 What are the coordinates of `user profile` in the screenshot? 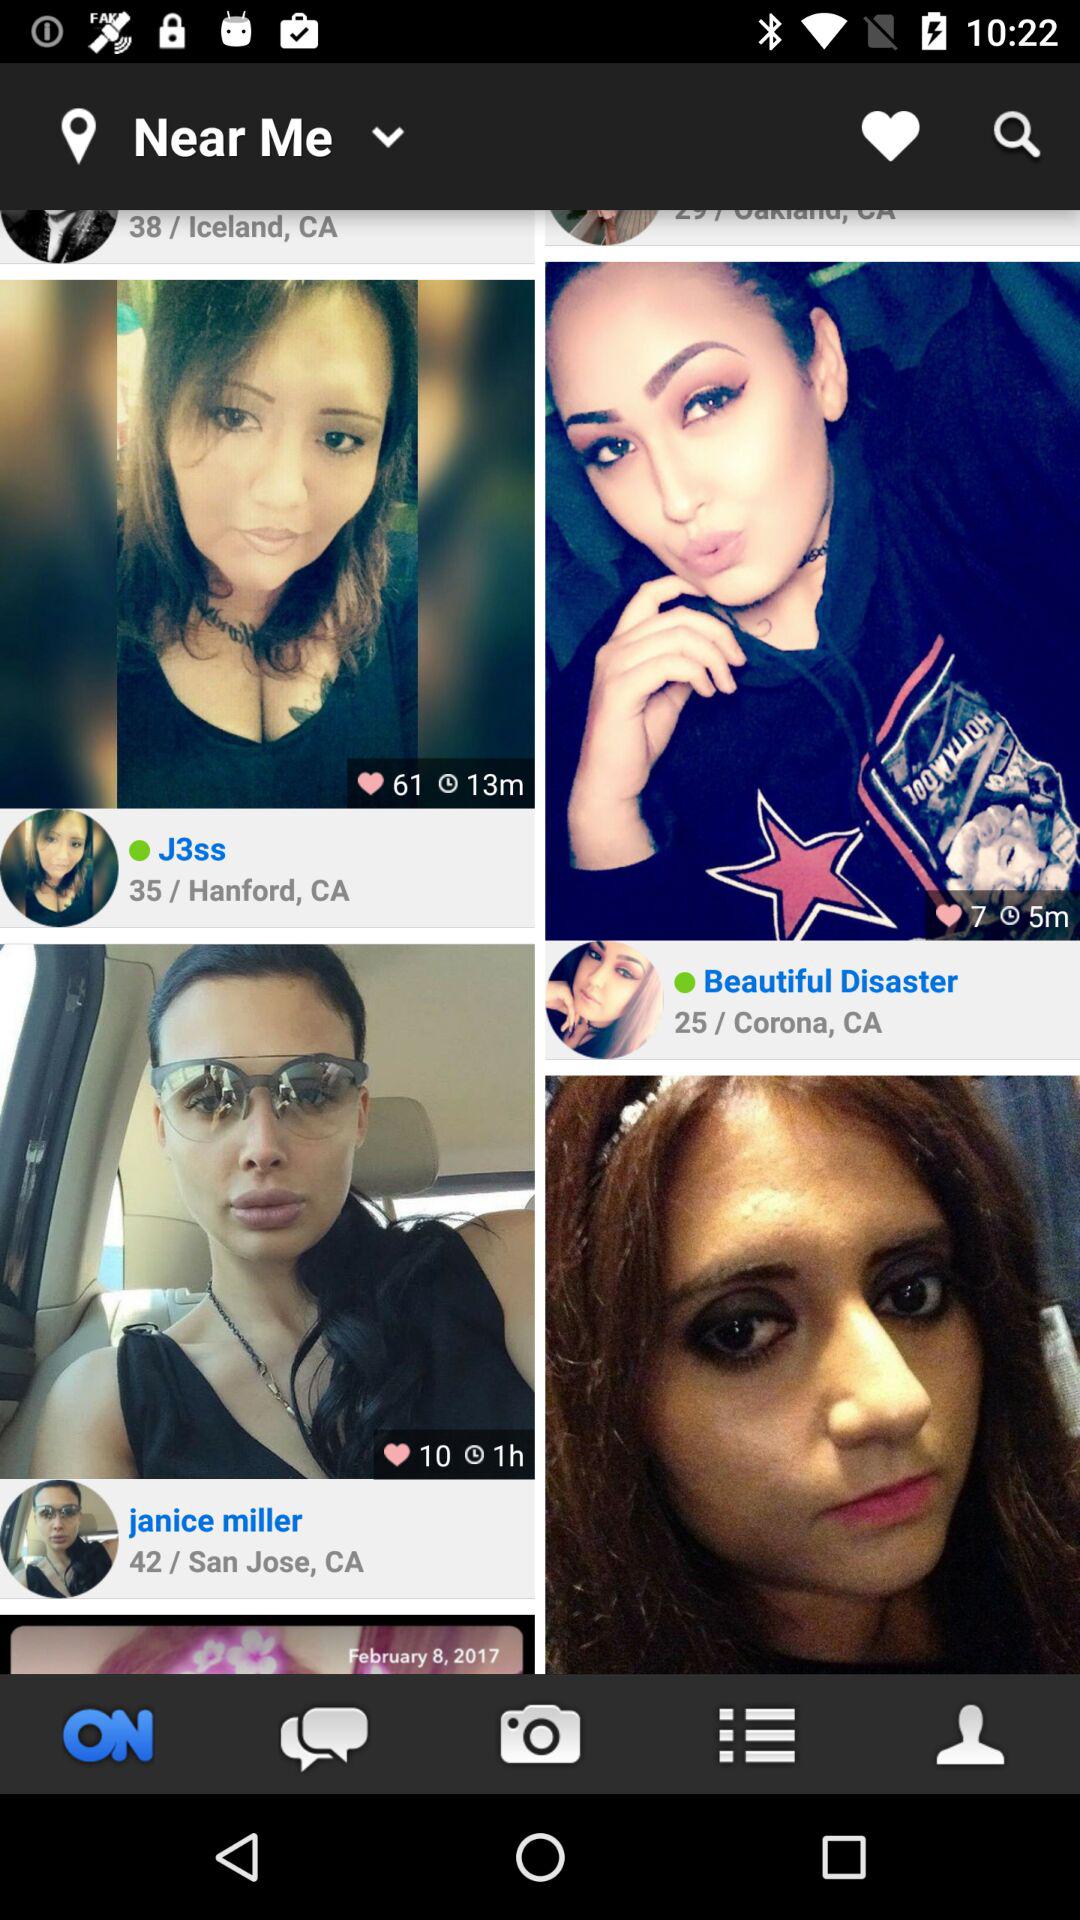 It's located at (604, 228).